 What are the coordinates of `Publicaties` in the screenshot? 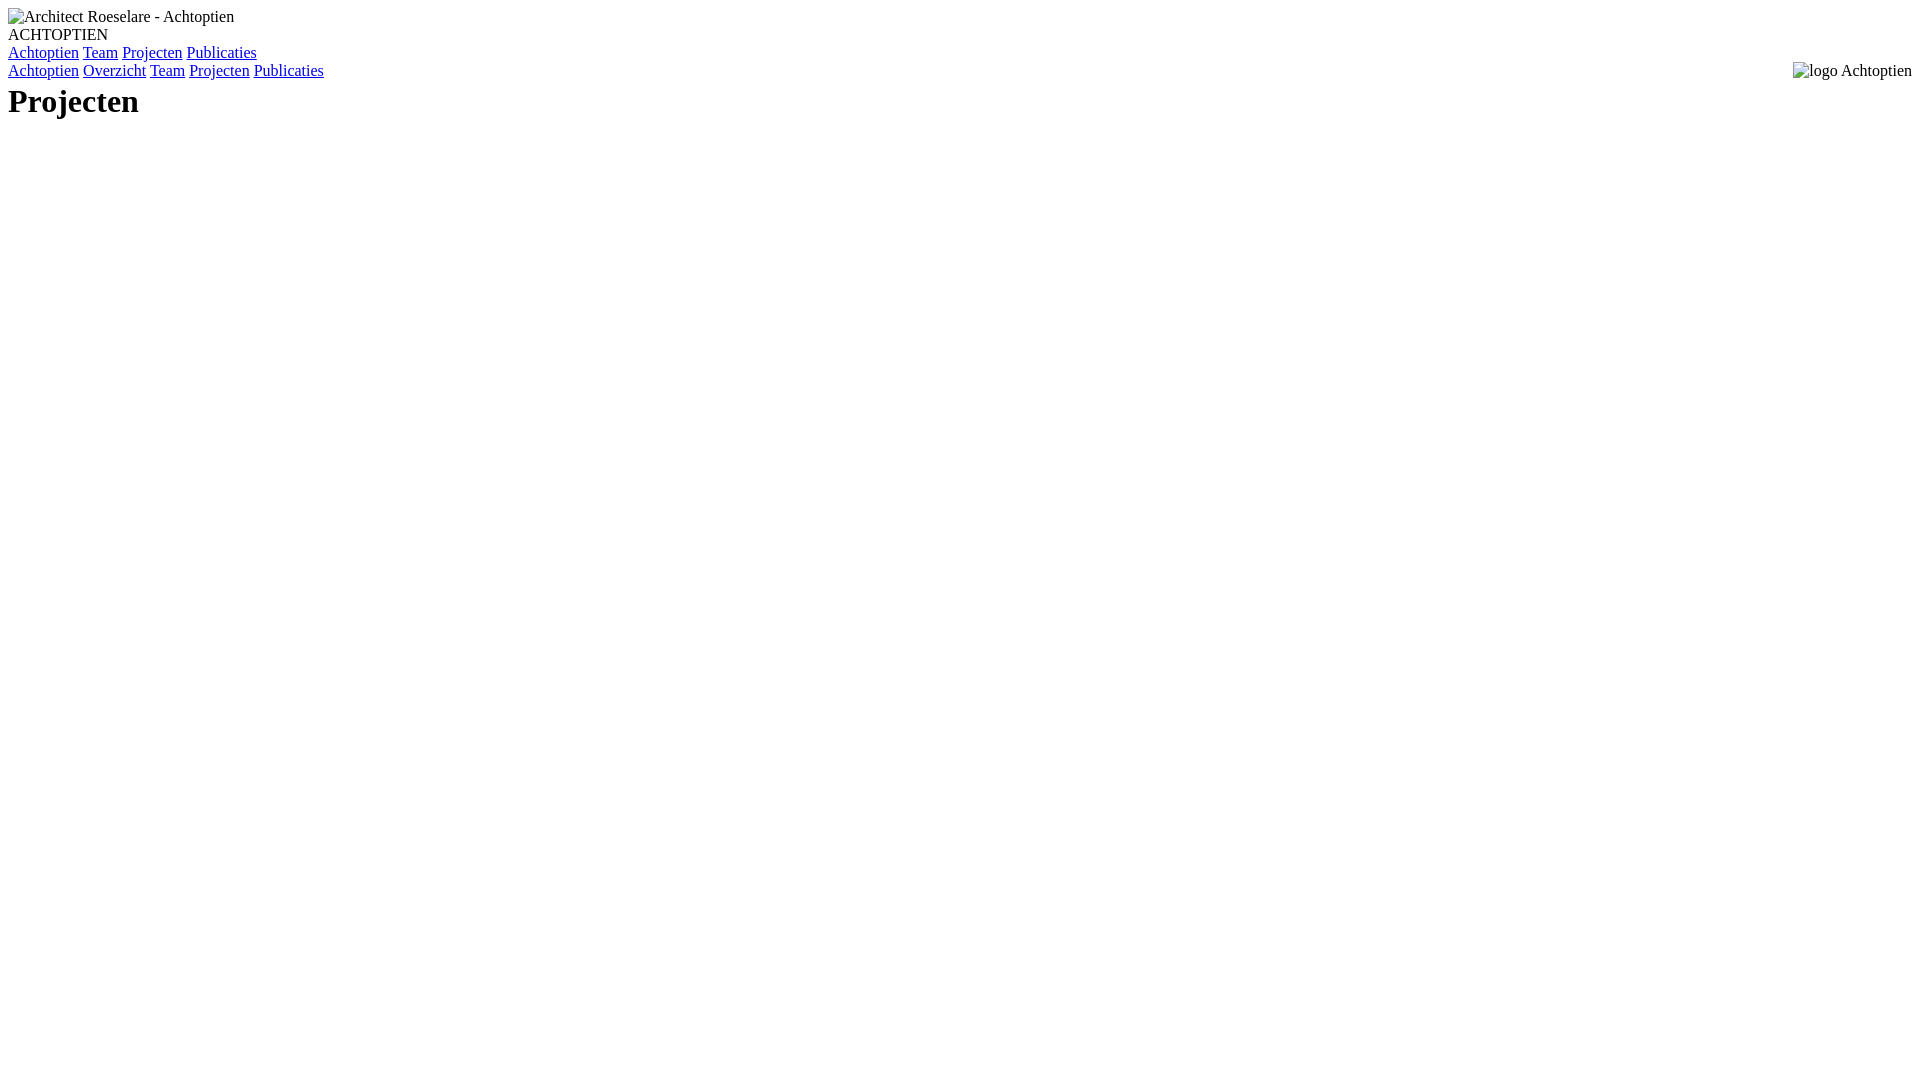 It's located at (222, 52).